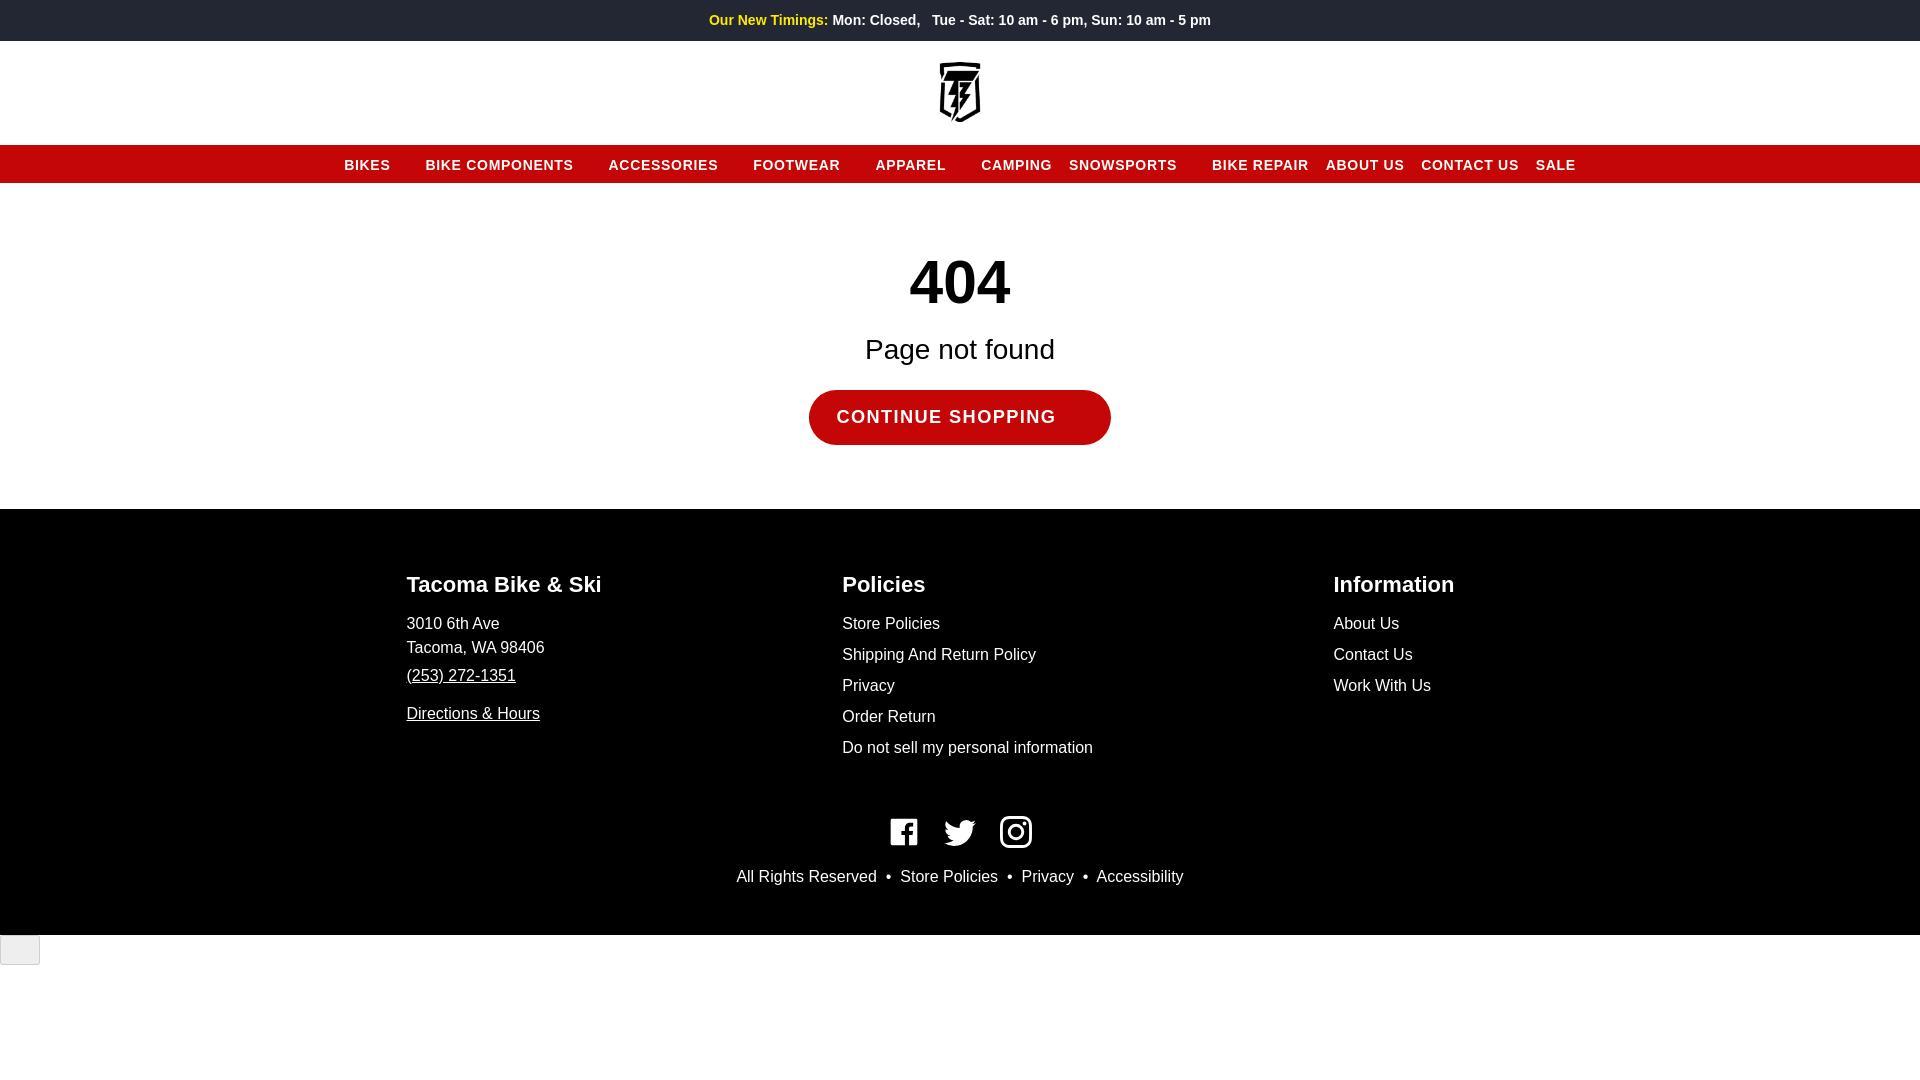 Image resolution: width=1920 pixels, height=1080 pixels. I want to click on CART, so click(1876, 91).